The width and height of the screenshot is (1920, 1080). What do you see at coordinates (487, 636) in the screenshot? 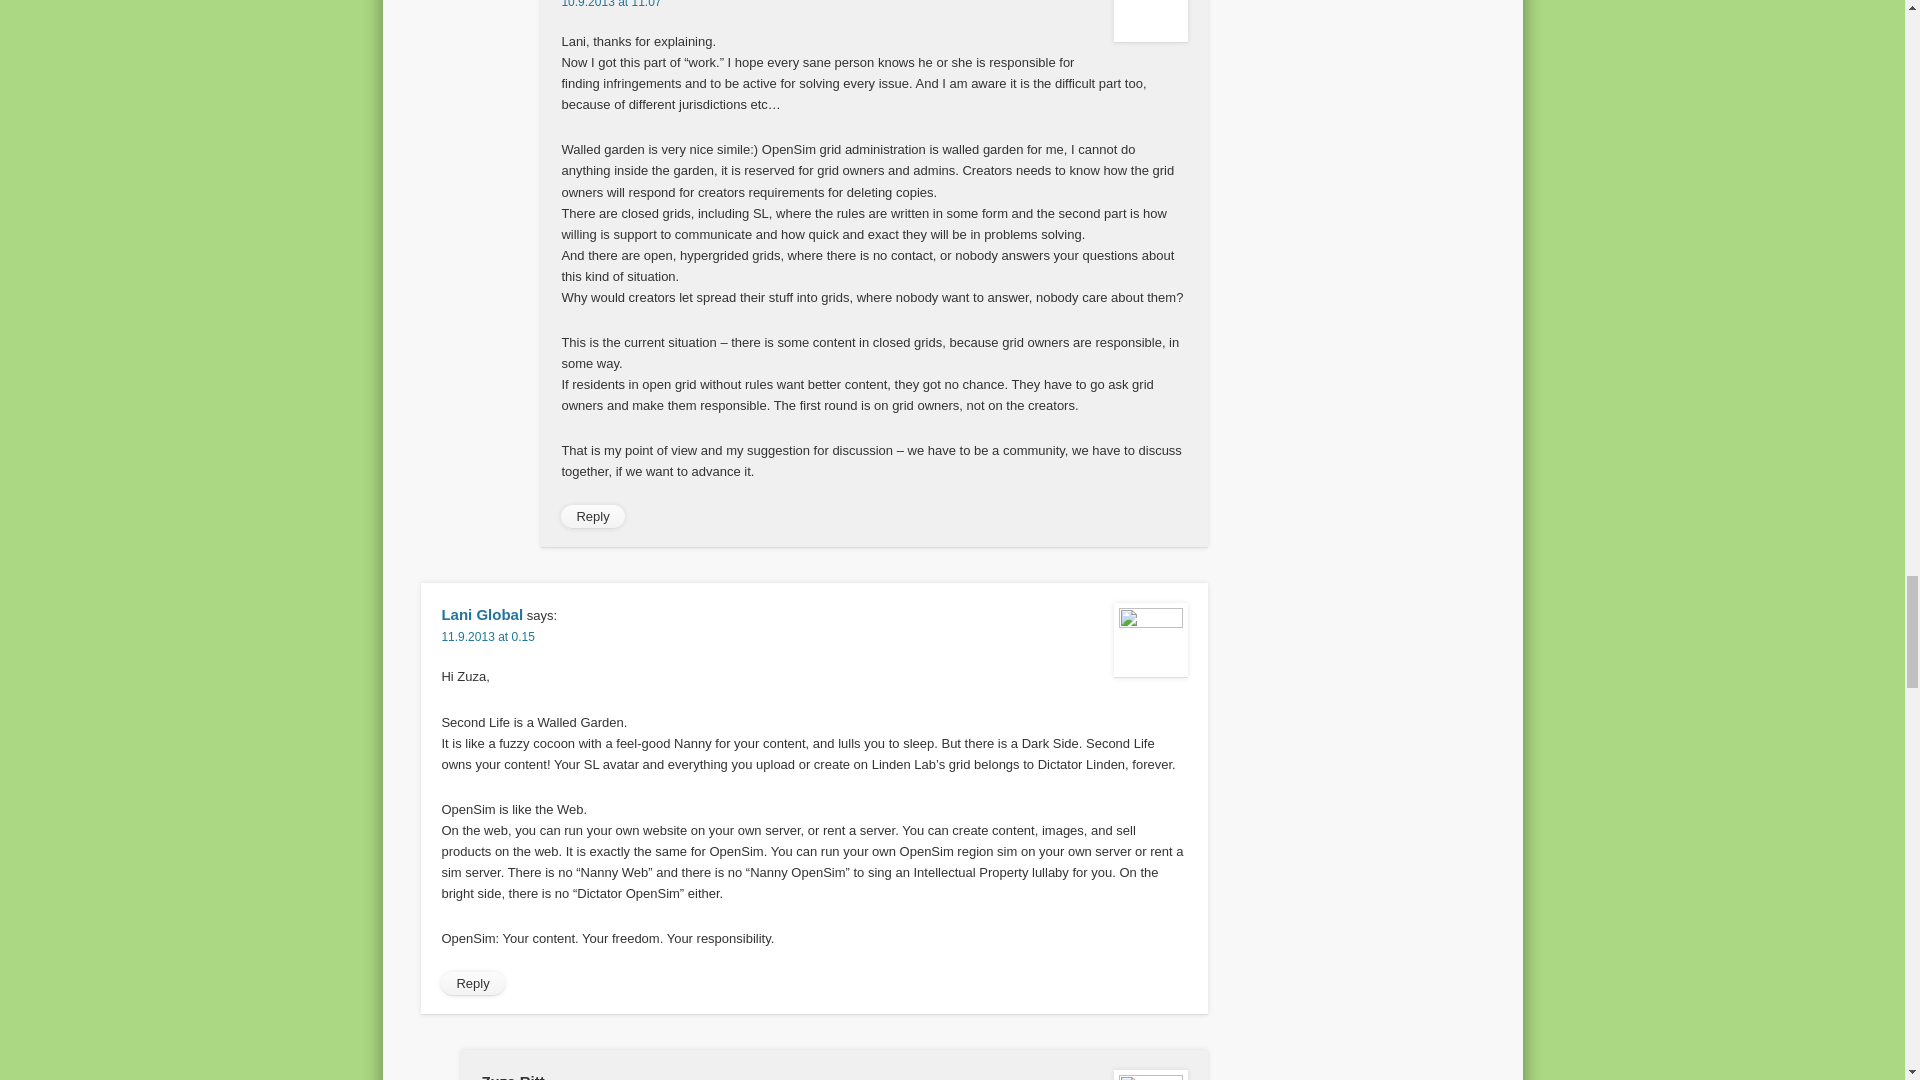
I see `11.9.2013 at 0.15` at bounding box center [487, 636].